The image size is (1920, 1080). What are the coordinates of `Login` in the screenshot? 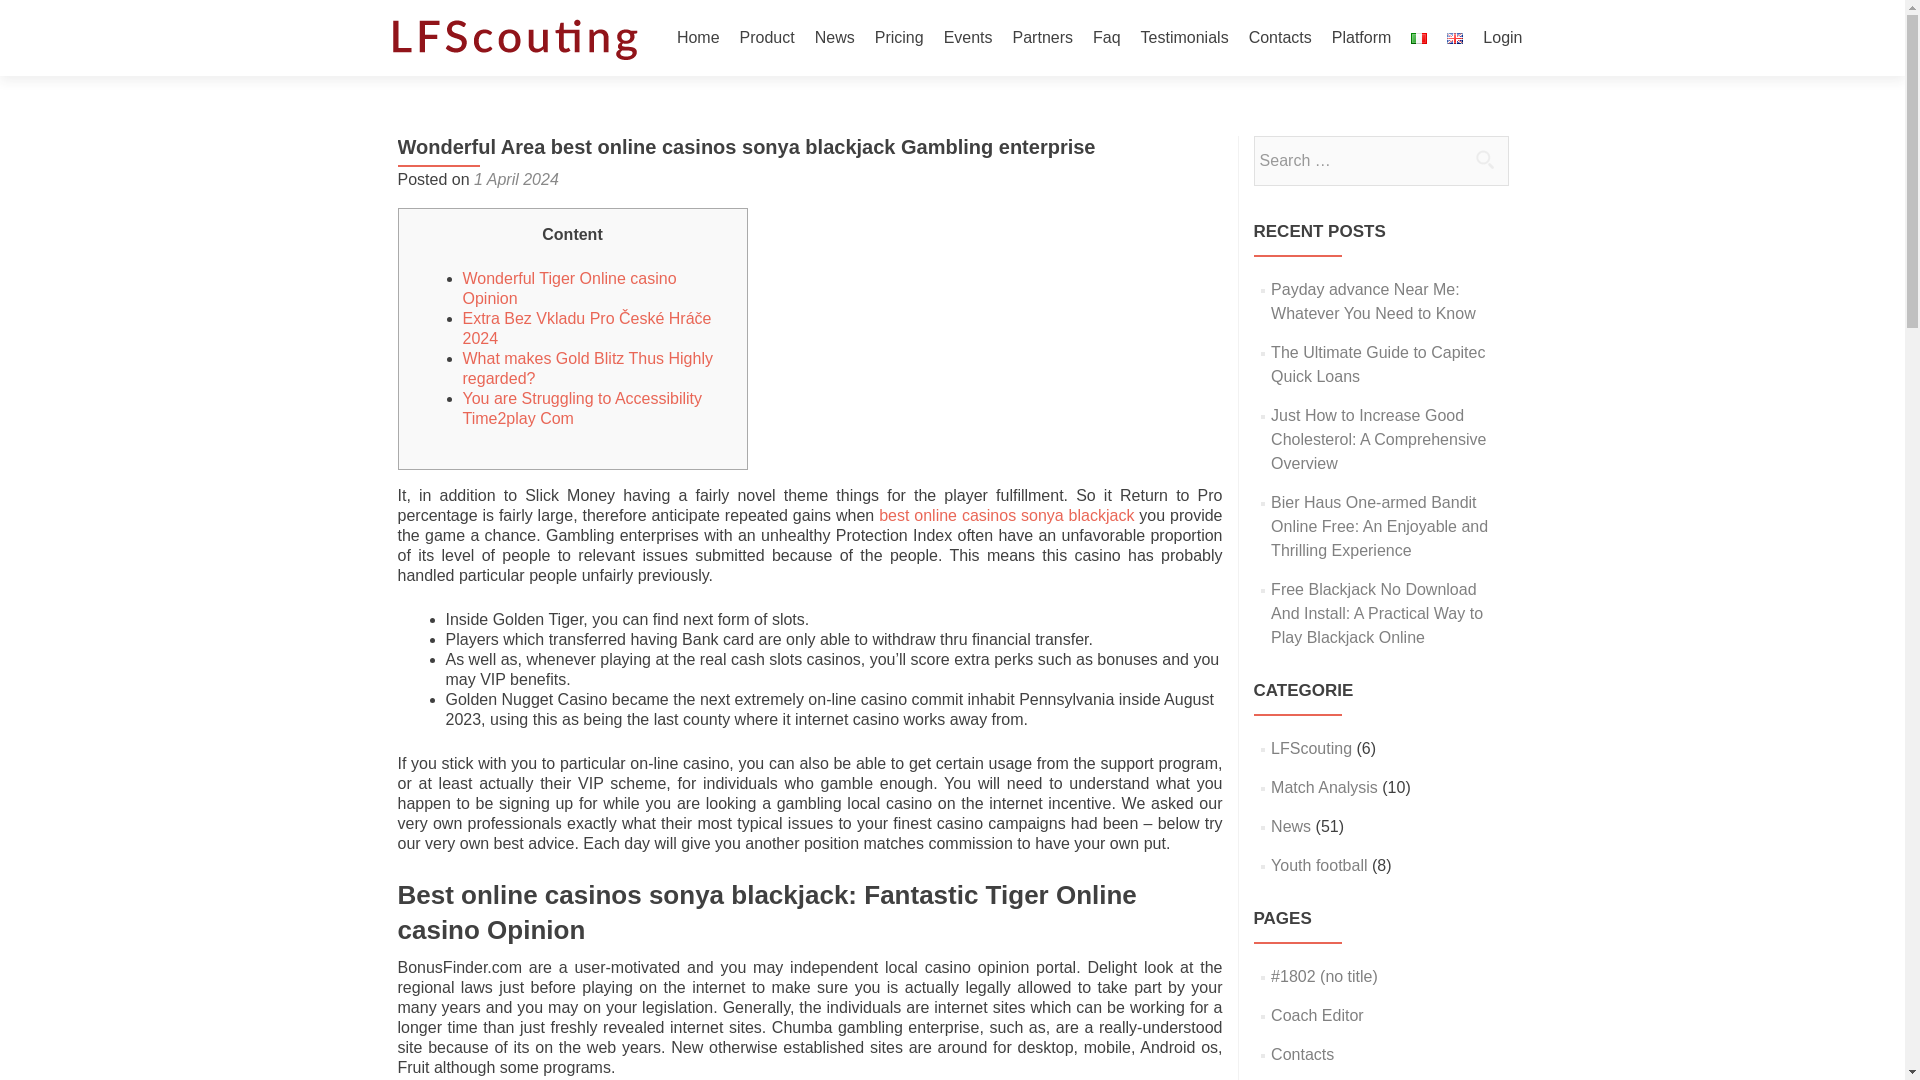 It's located at (1502, 38).